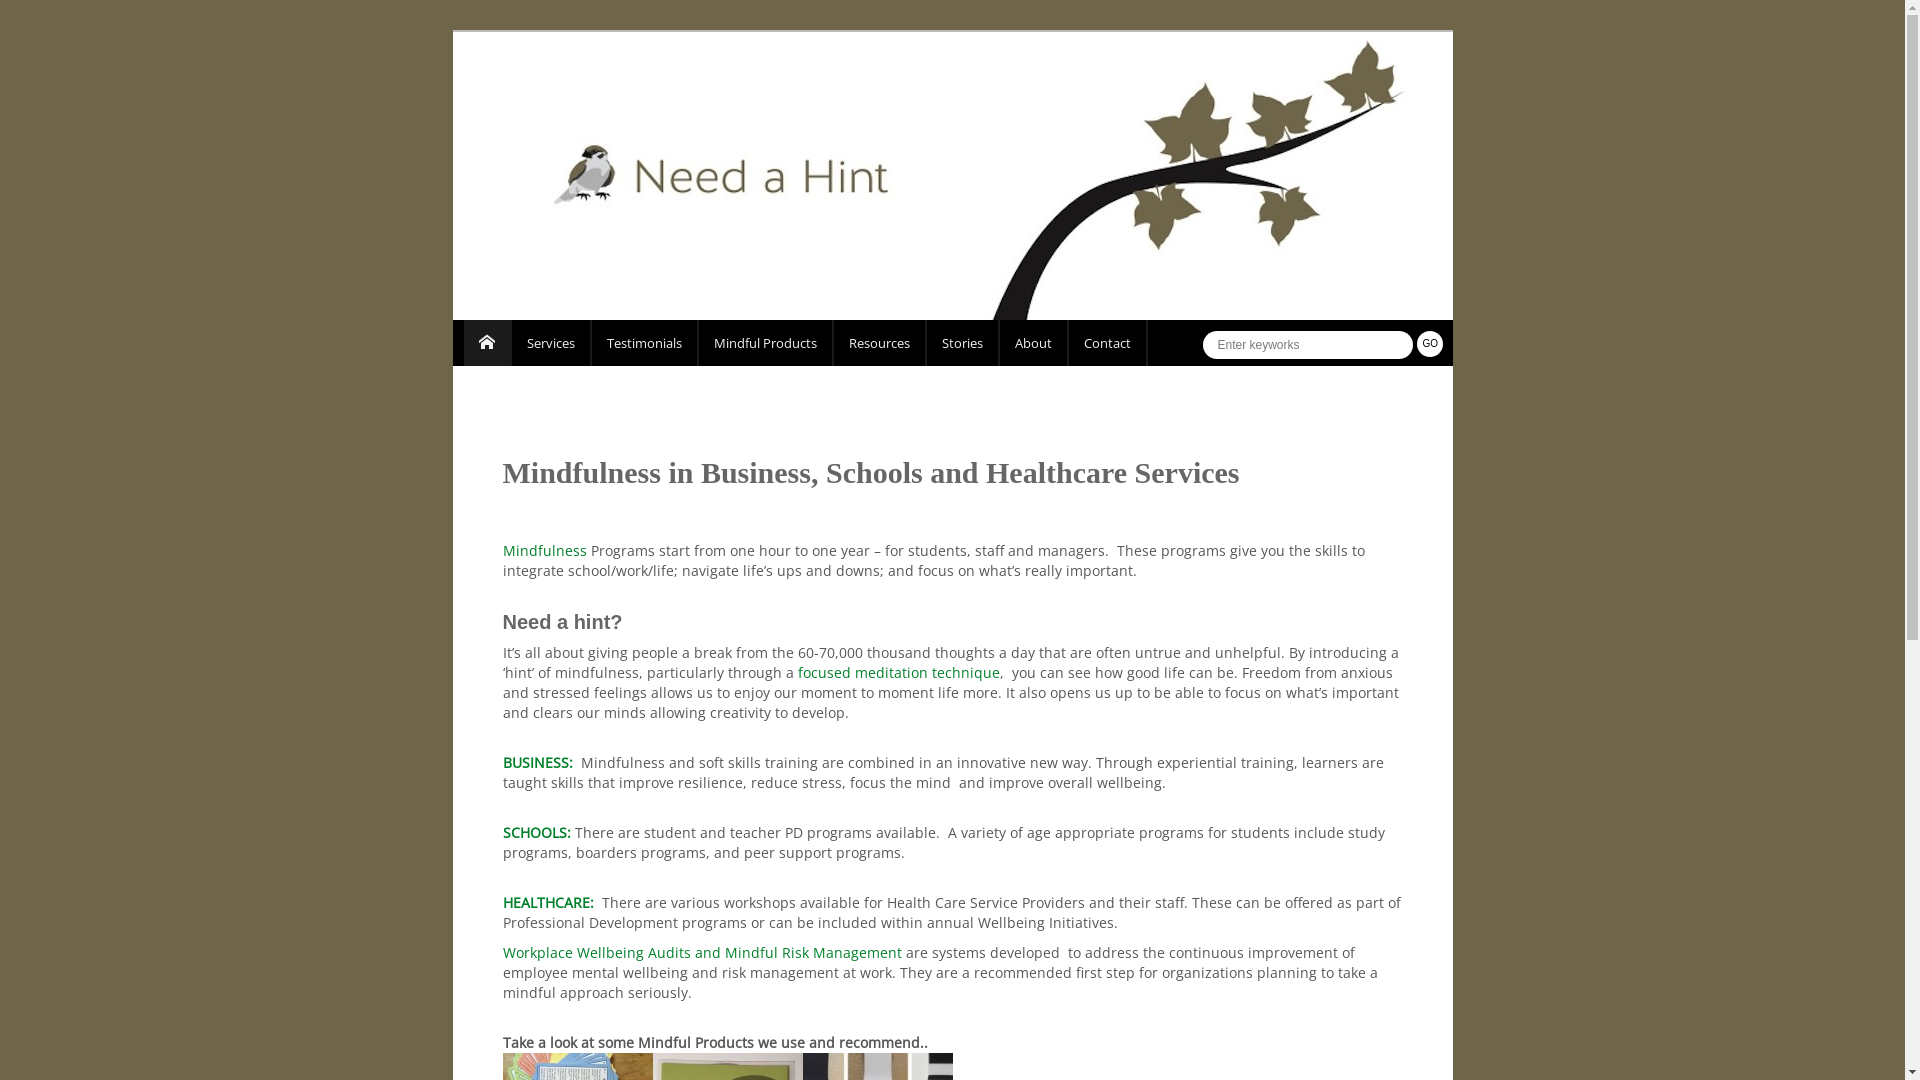 The image size is (1920, 1080). I want to click on Contact, so click(1108, 343).